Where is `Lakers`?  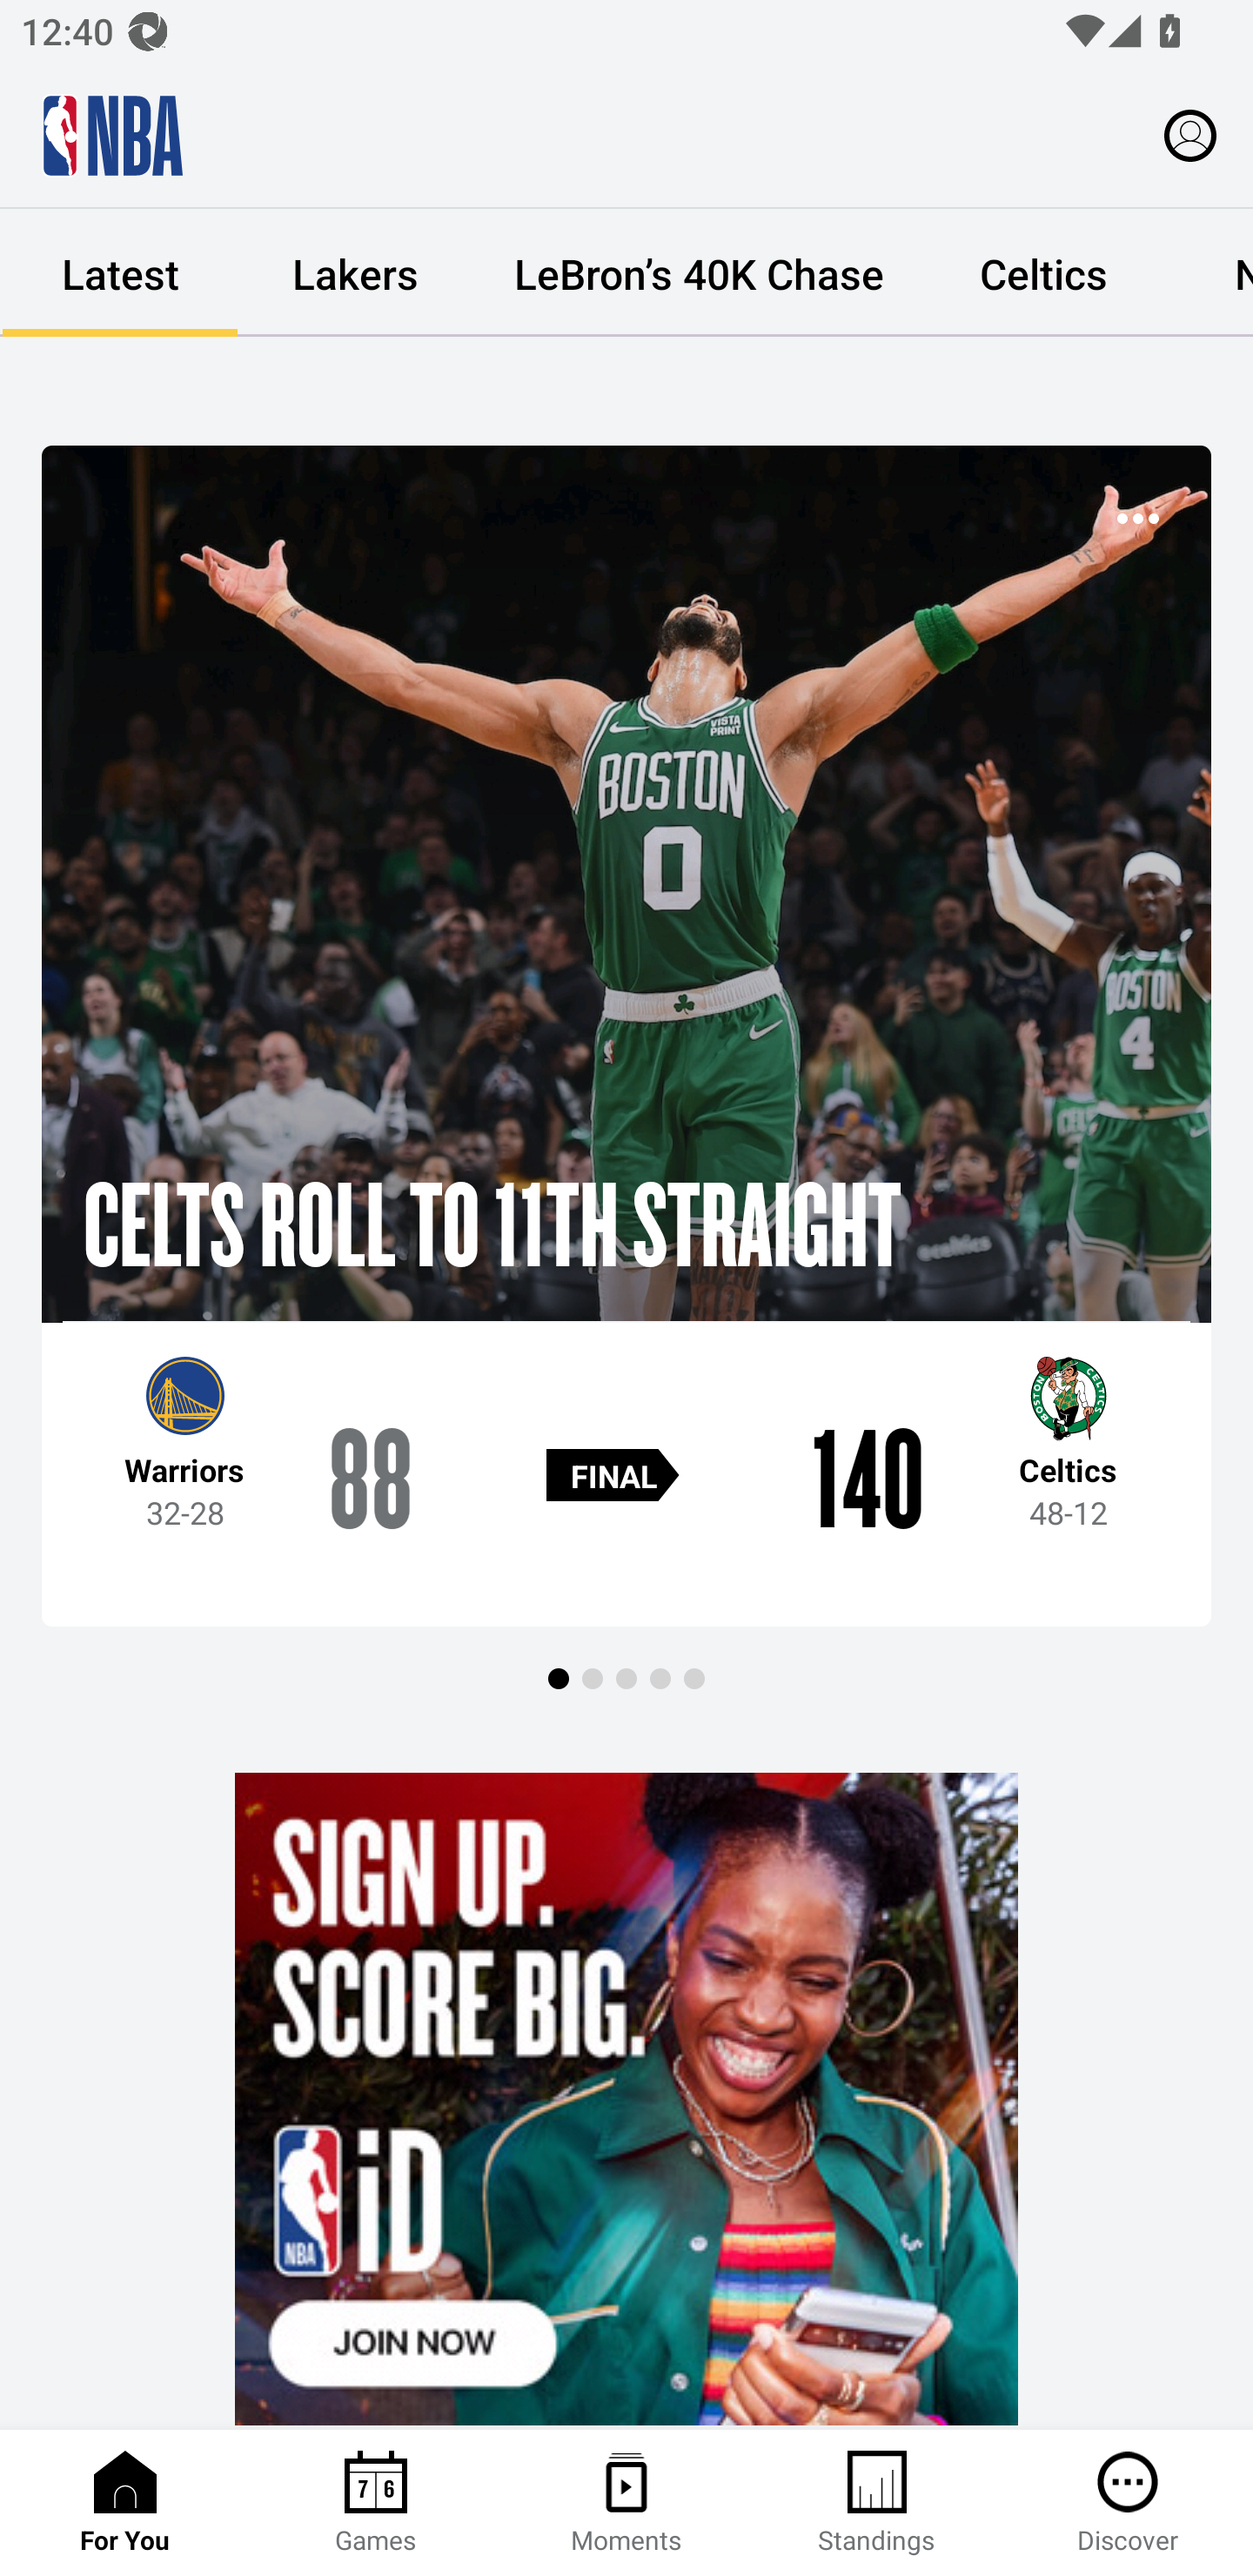 Lakers is located at coordinates (355, 273).